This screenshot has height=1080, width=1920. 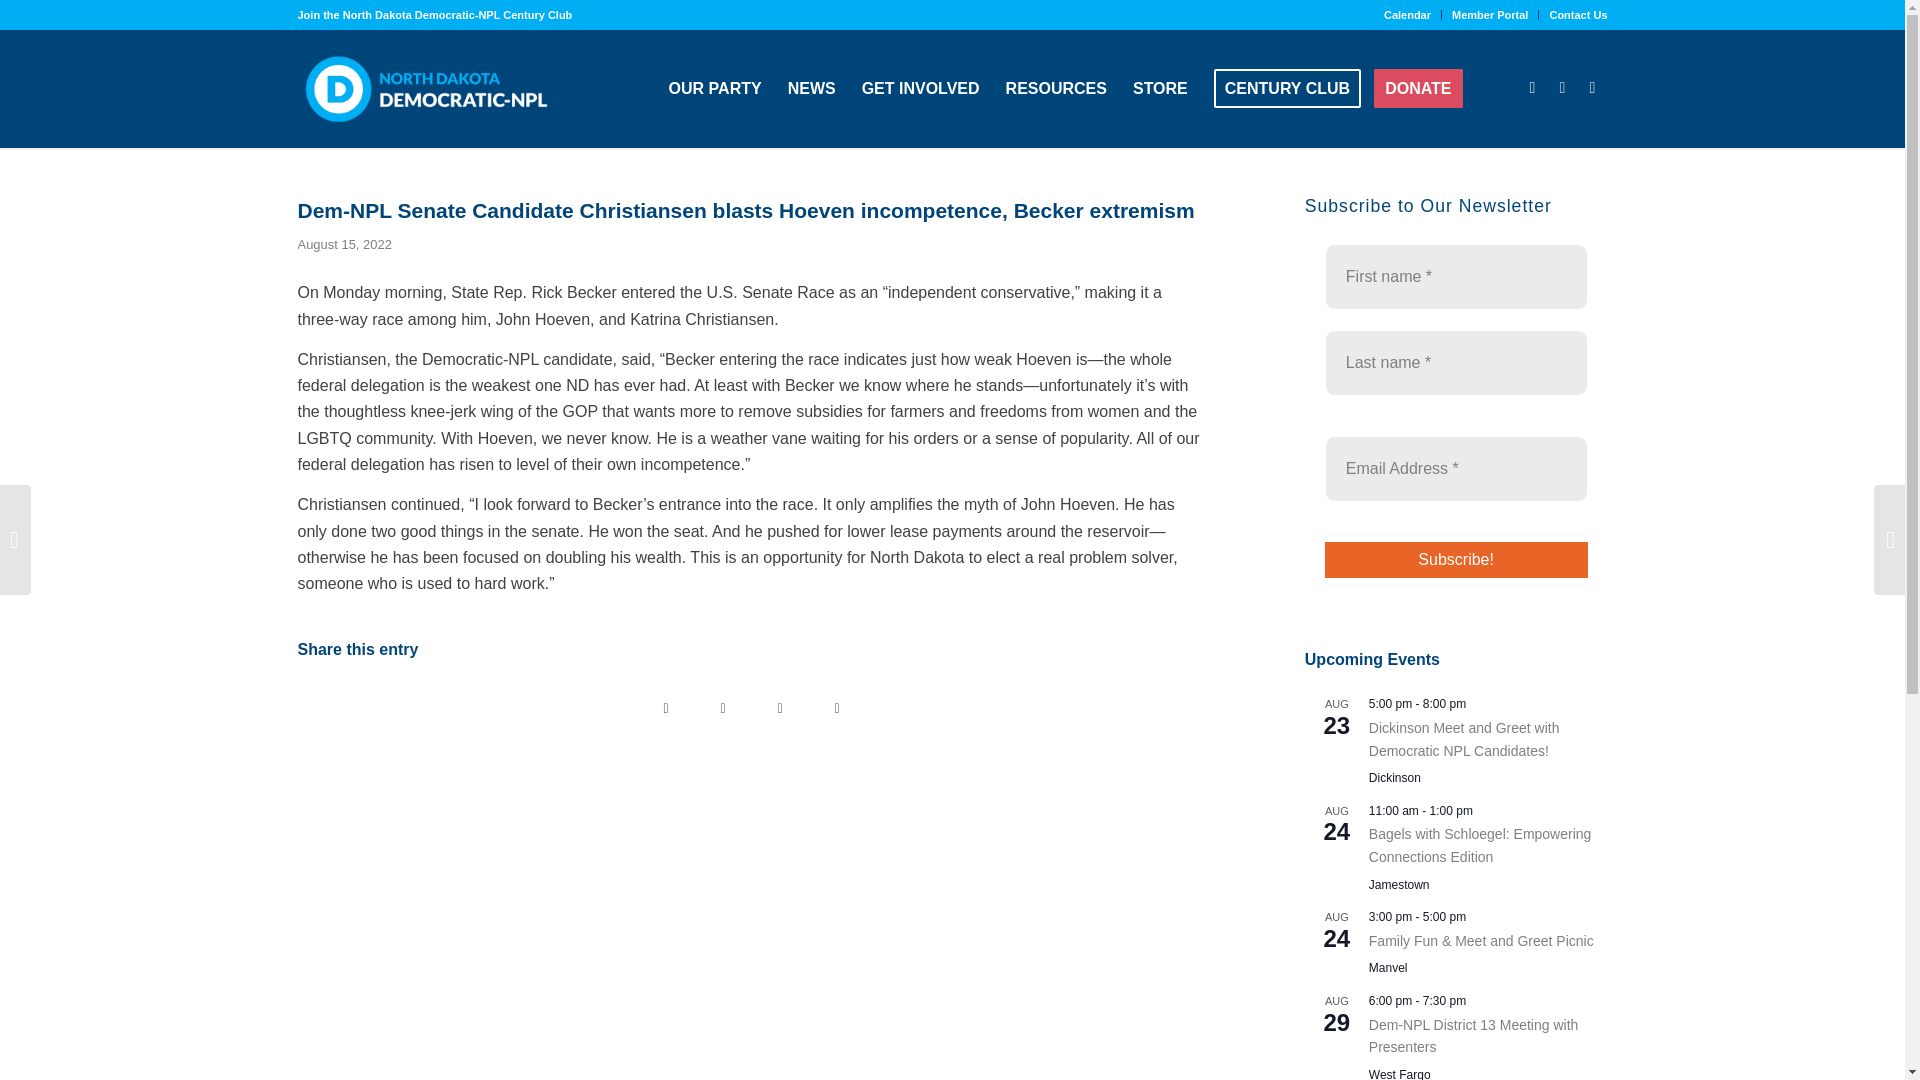 What do you see at coordinates (1532, 88) in the screenshot?
I see `Facebook` at bounding box center [1532, 88].